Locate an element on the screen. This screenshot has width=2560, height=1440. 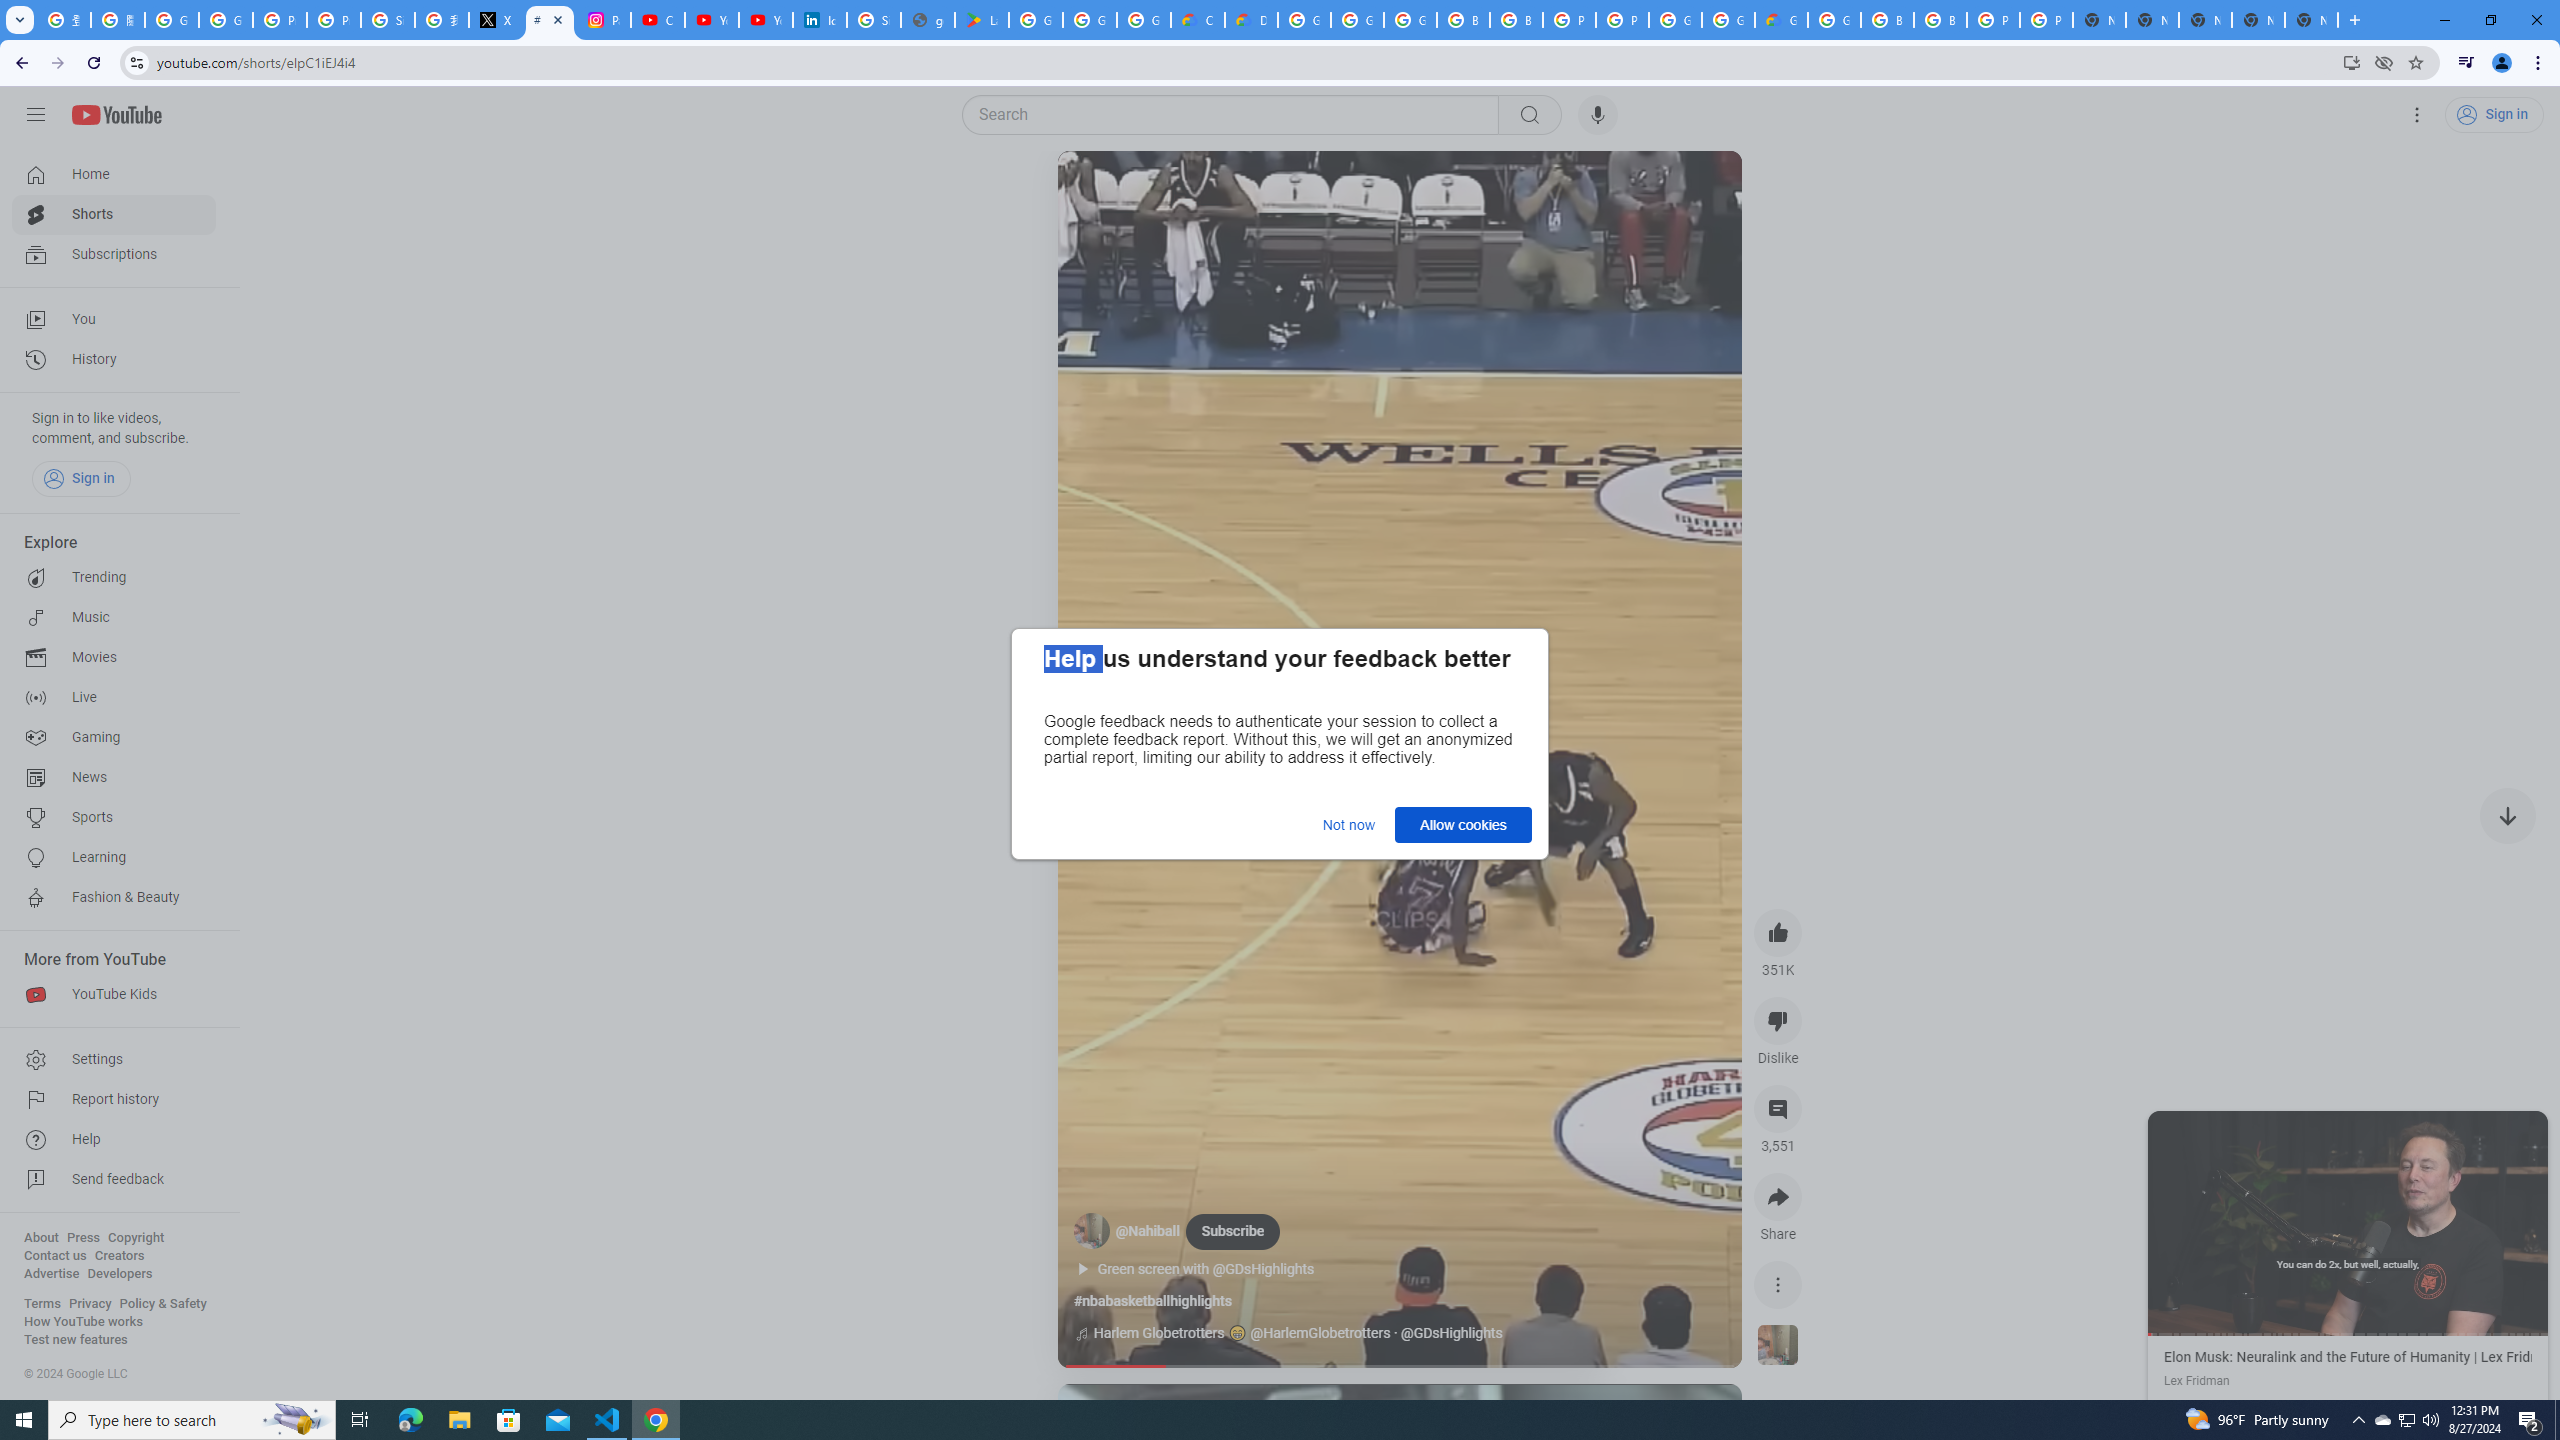
Mute is located at coordinates (1162, 190).